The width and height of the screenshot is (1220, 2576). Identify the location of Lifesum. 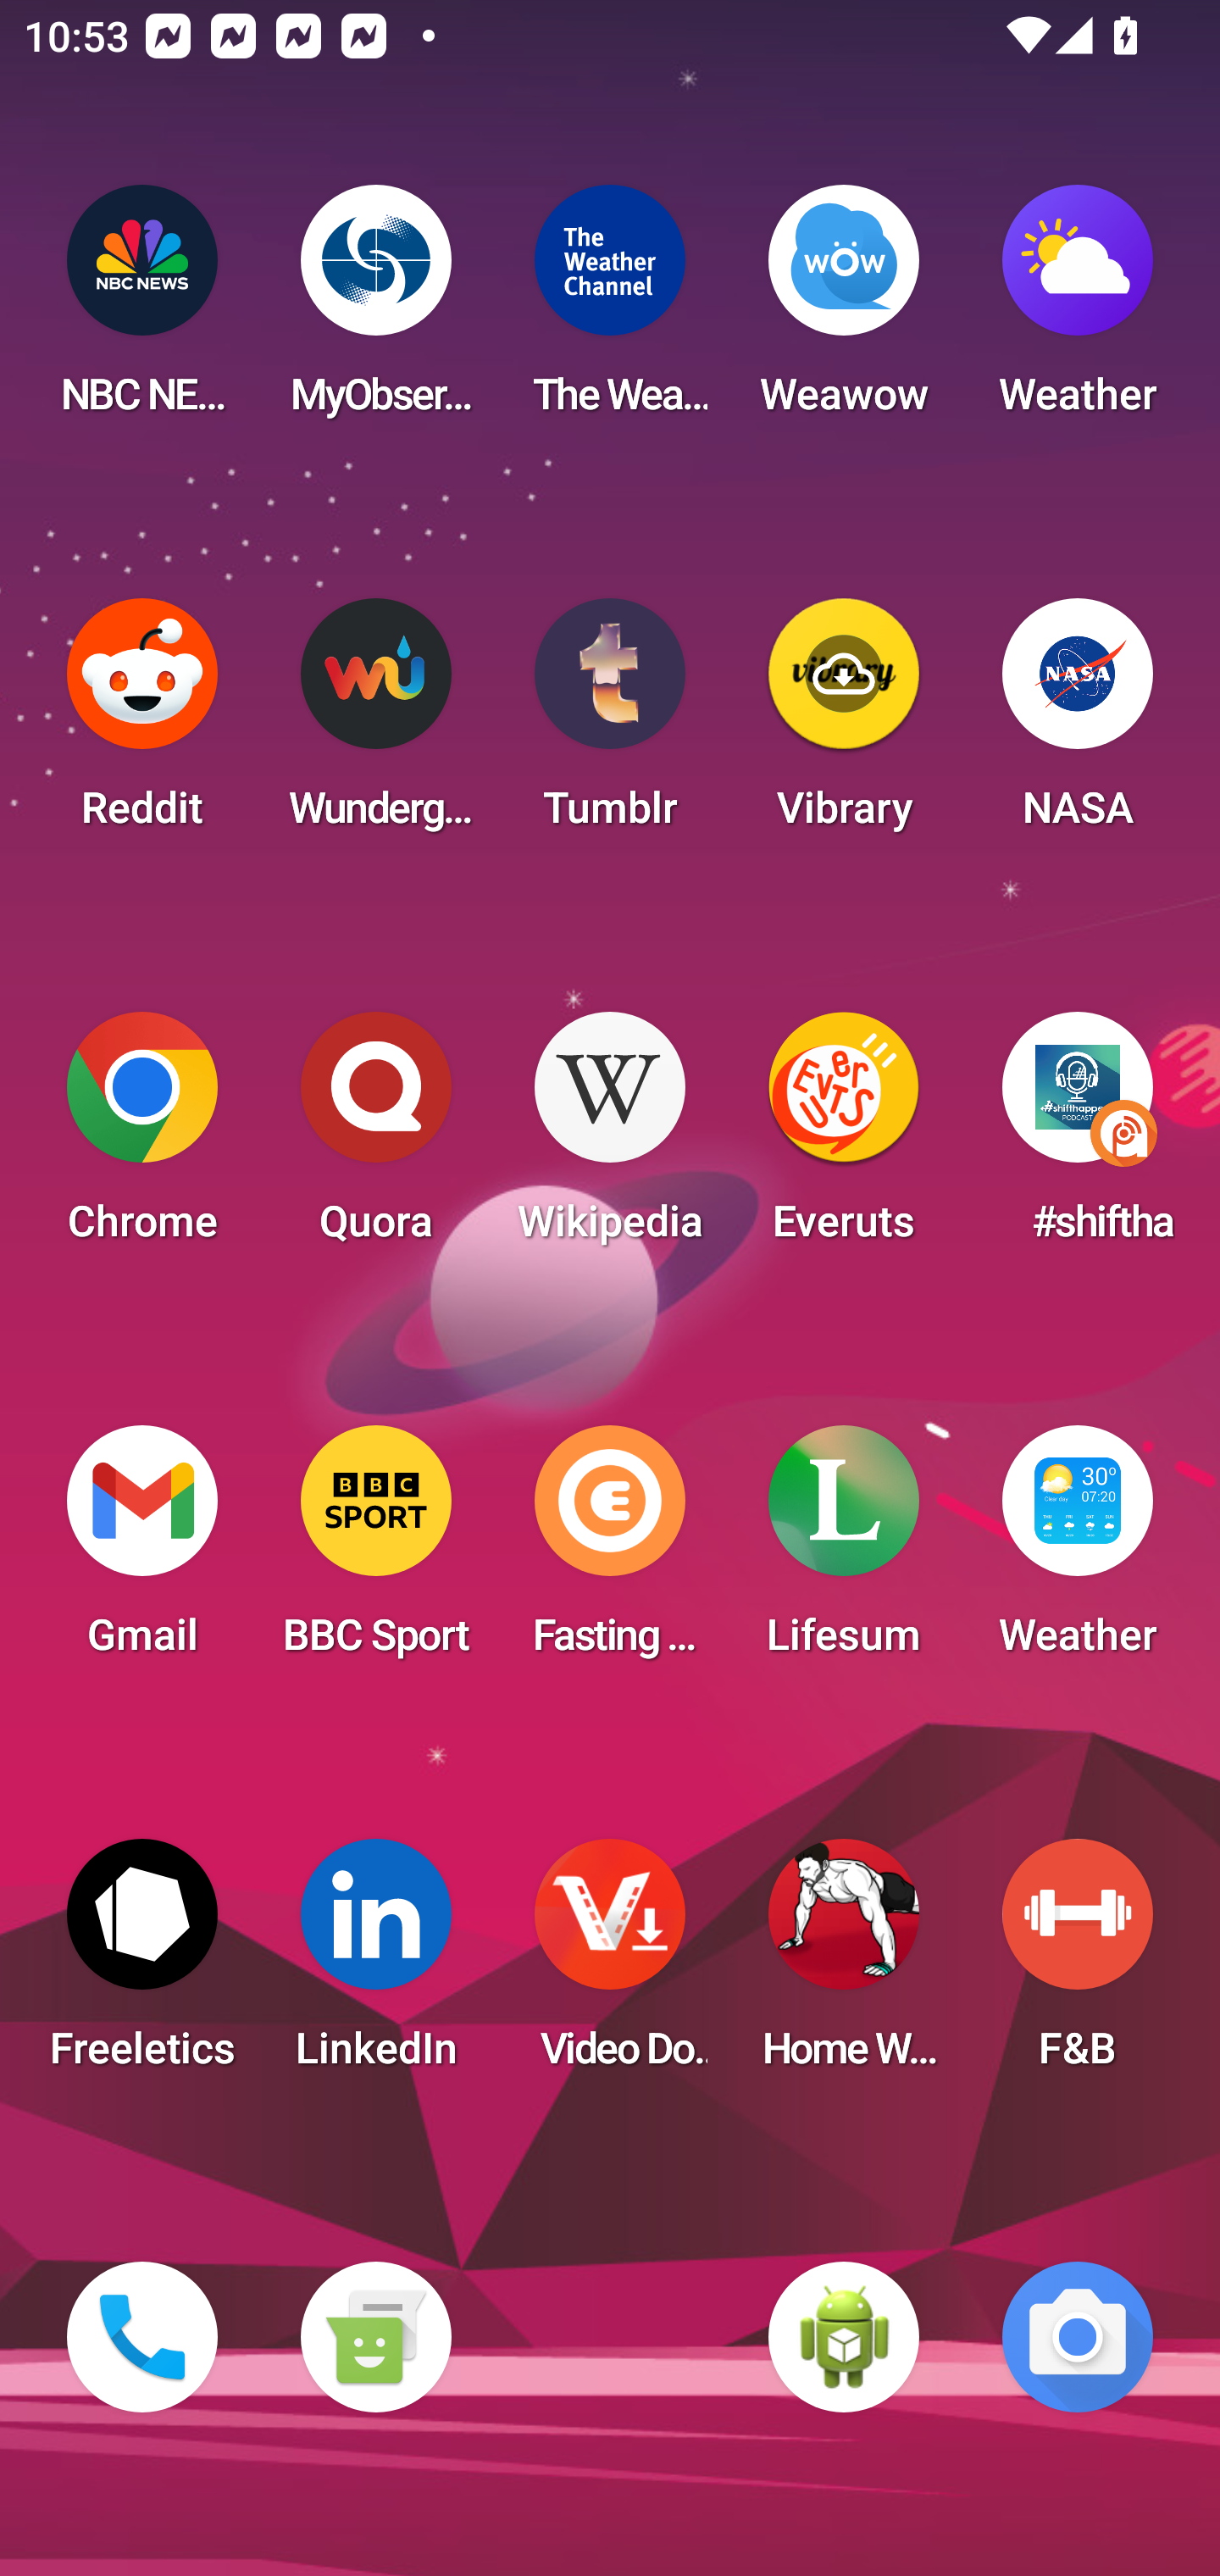
(844, 1551).